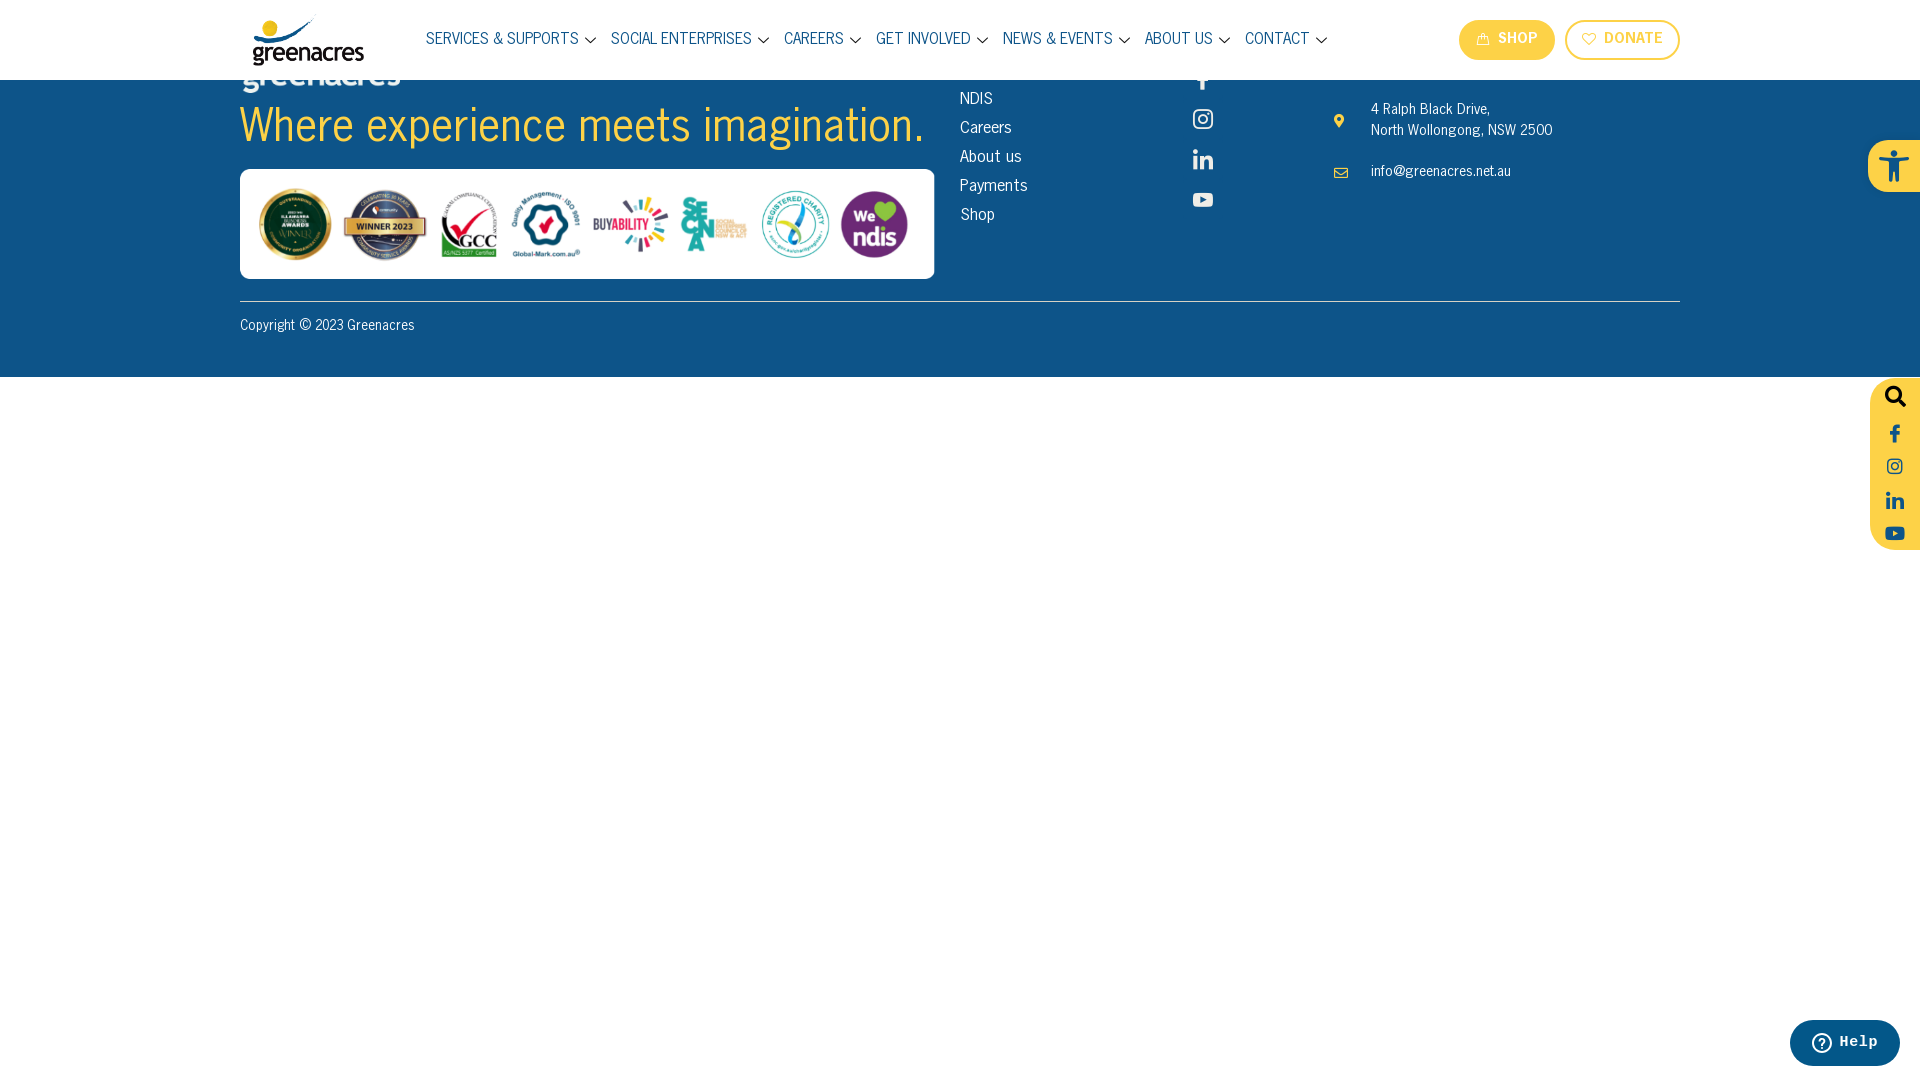 This screenshot has height=1080, width=1920. Describe the element at coordinates (1508, 70) in the screenshot. I see `1800 462 446` at that location.